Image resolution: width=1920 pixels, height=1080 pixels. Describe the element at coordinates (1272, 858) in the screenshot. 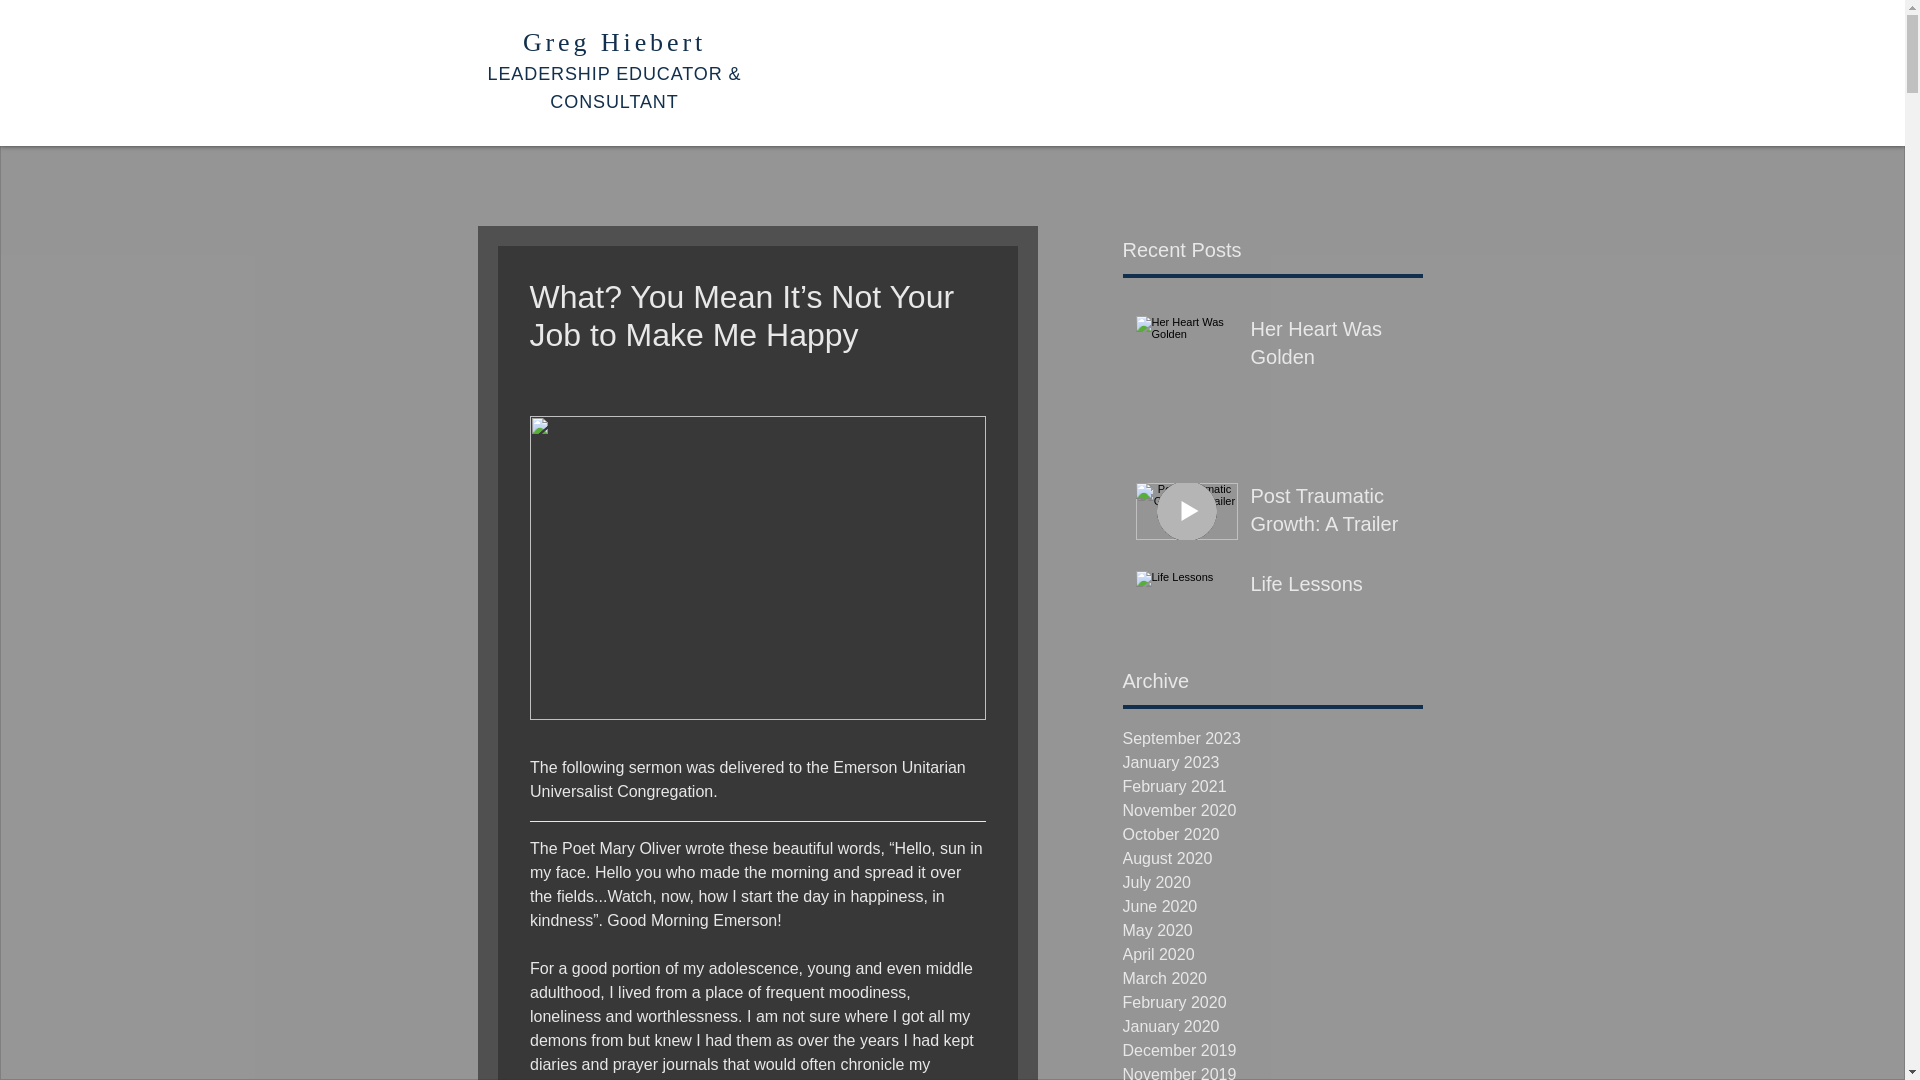

I see `August 2020` at that location.